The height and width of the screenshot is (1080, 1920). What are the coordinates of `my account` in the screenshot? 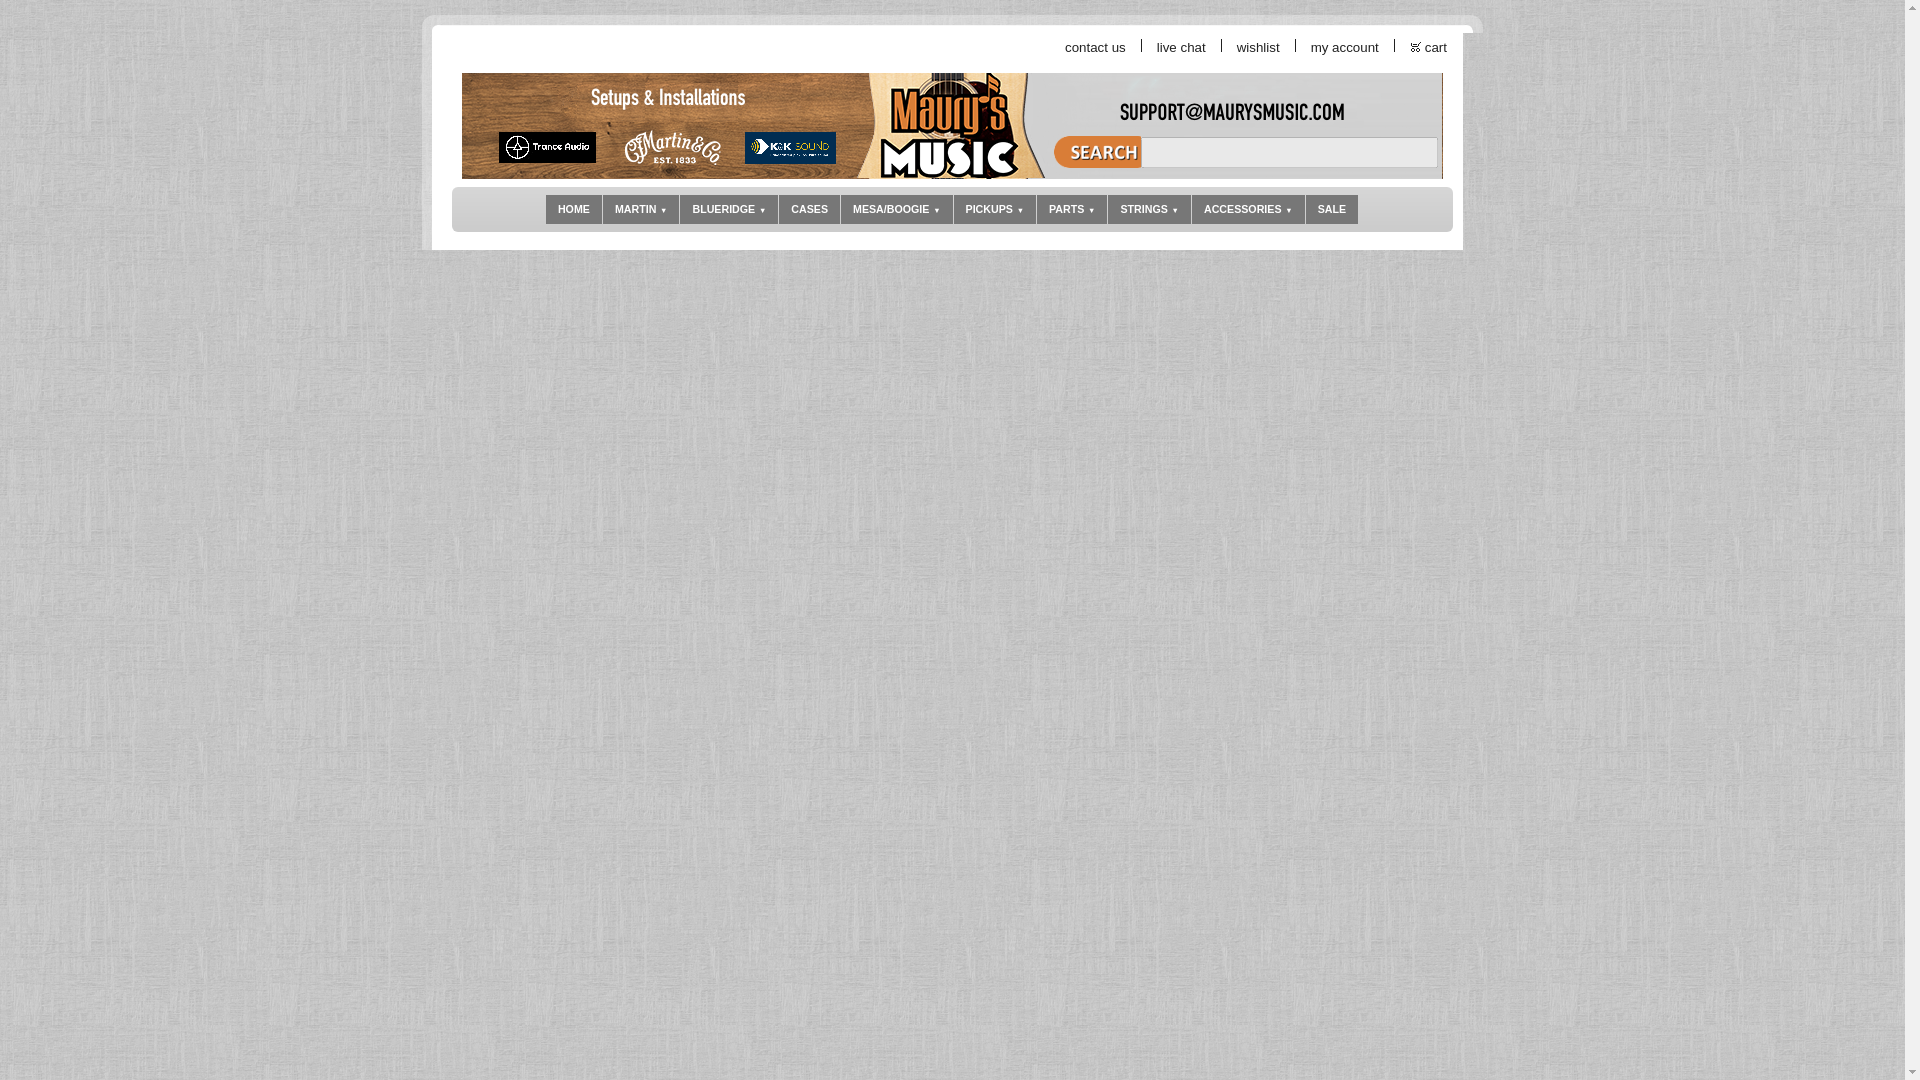 It's located at (1346, 48).